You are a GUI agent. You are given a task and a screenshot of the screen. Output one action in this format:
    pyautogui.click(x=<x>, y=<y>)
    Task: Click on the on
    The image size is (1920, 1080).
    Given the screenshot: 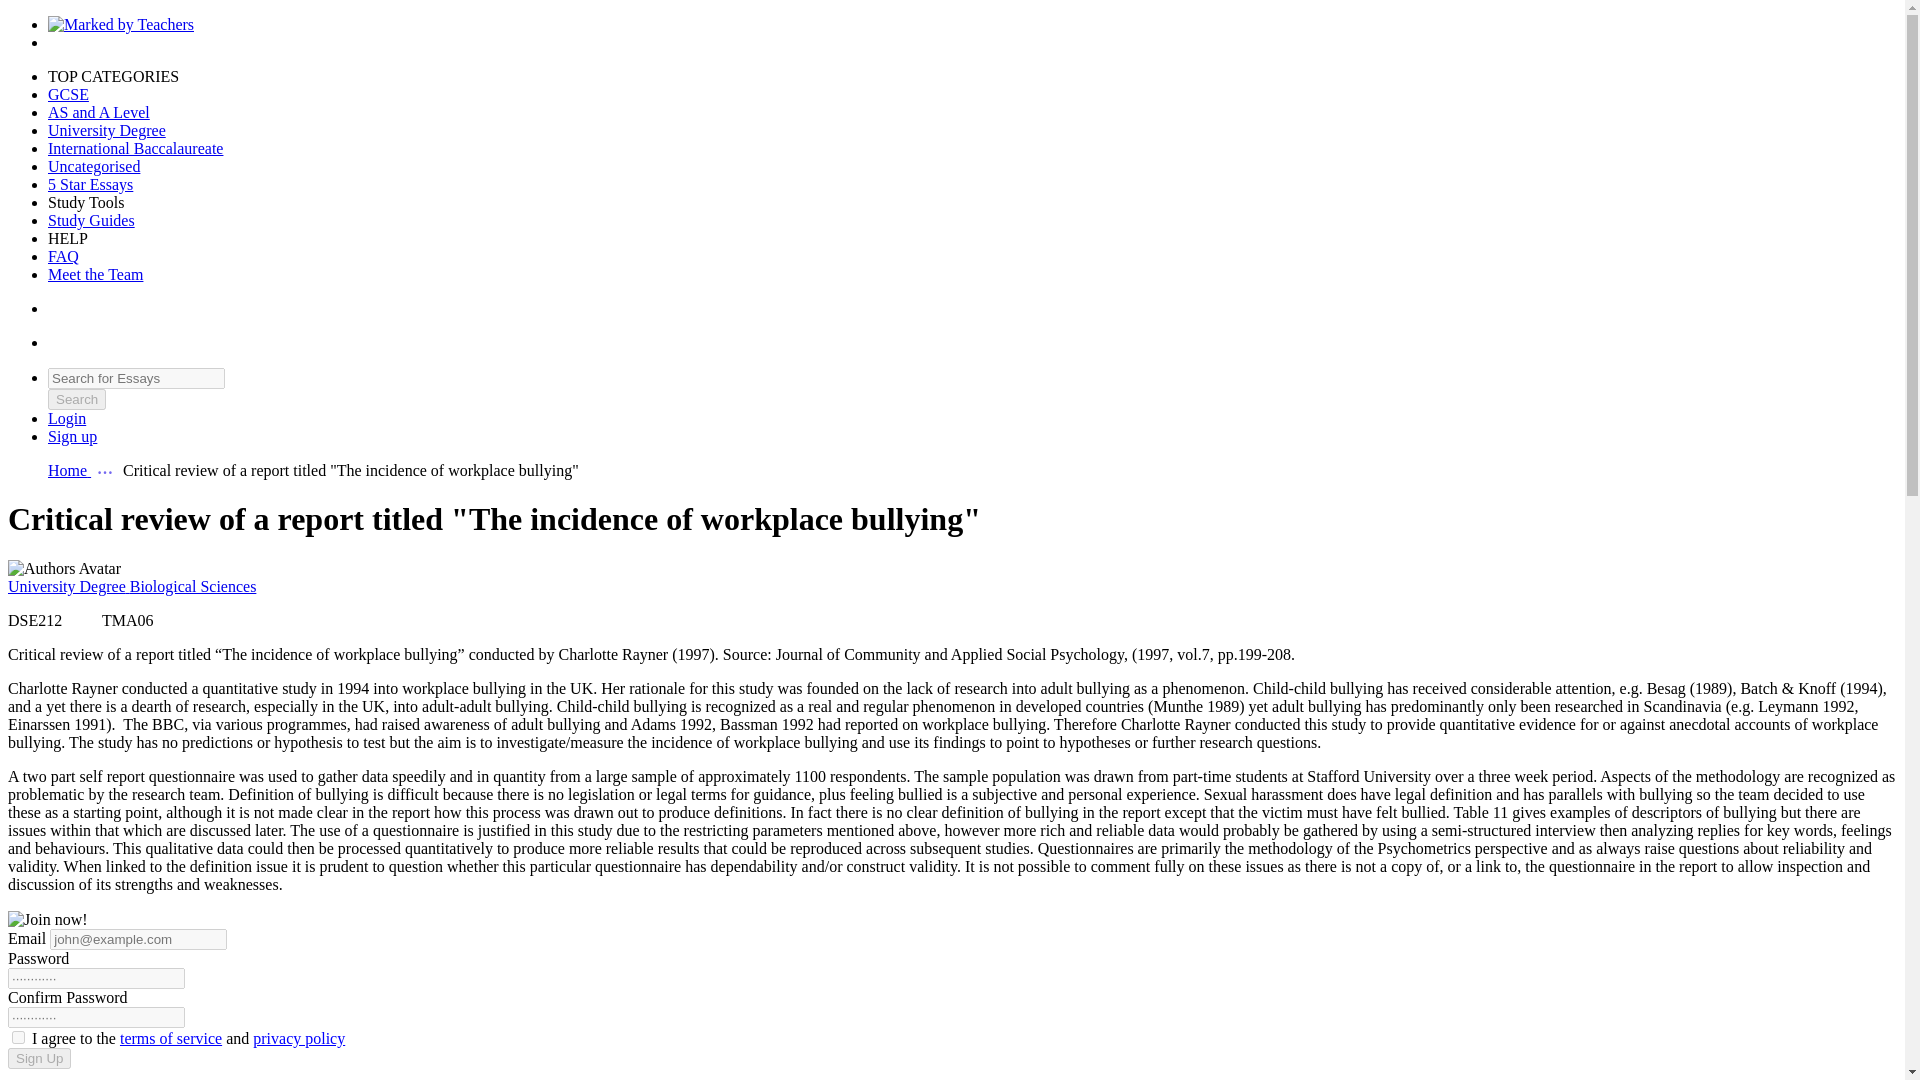 What is the action you would take?
    pyautogui.click(x=18, y=1038)
    